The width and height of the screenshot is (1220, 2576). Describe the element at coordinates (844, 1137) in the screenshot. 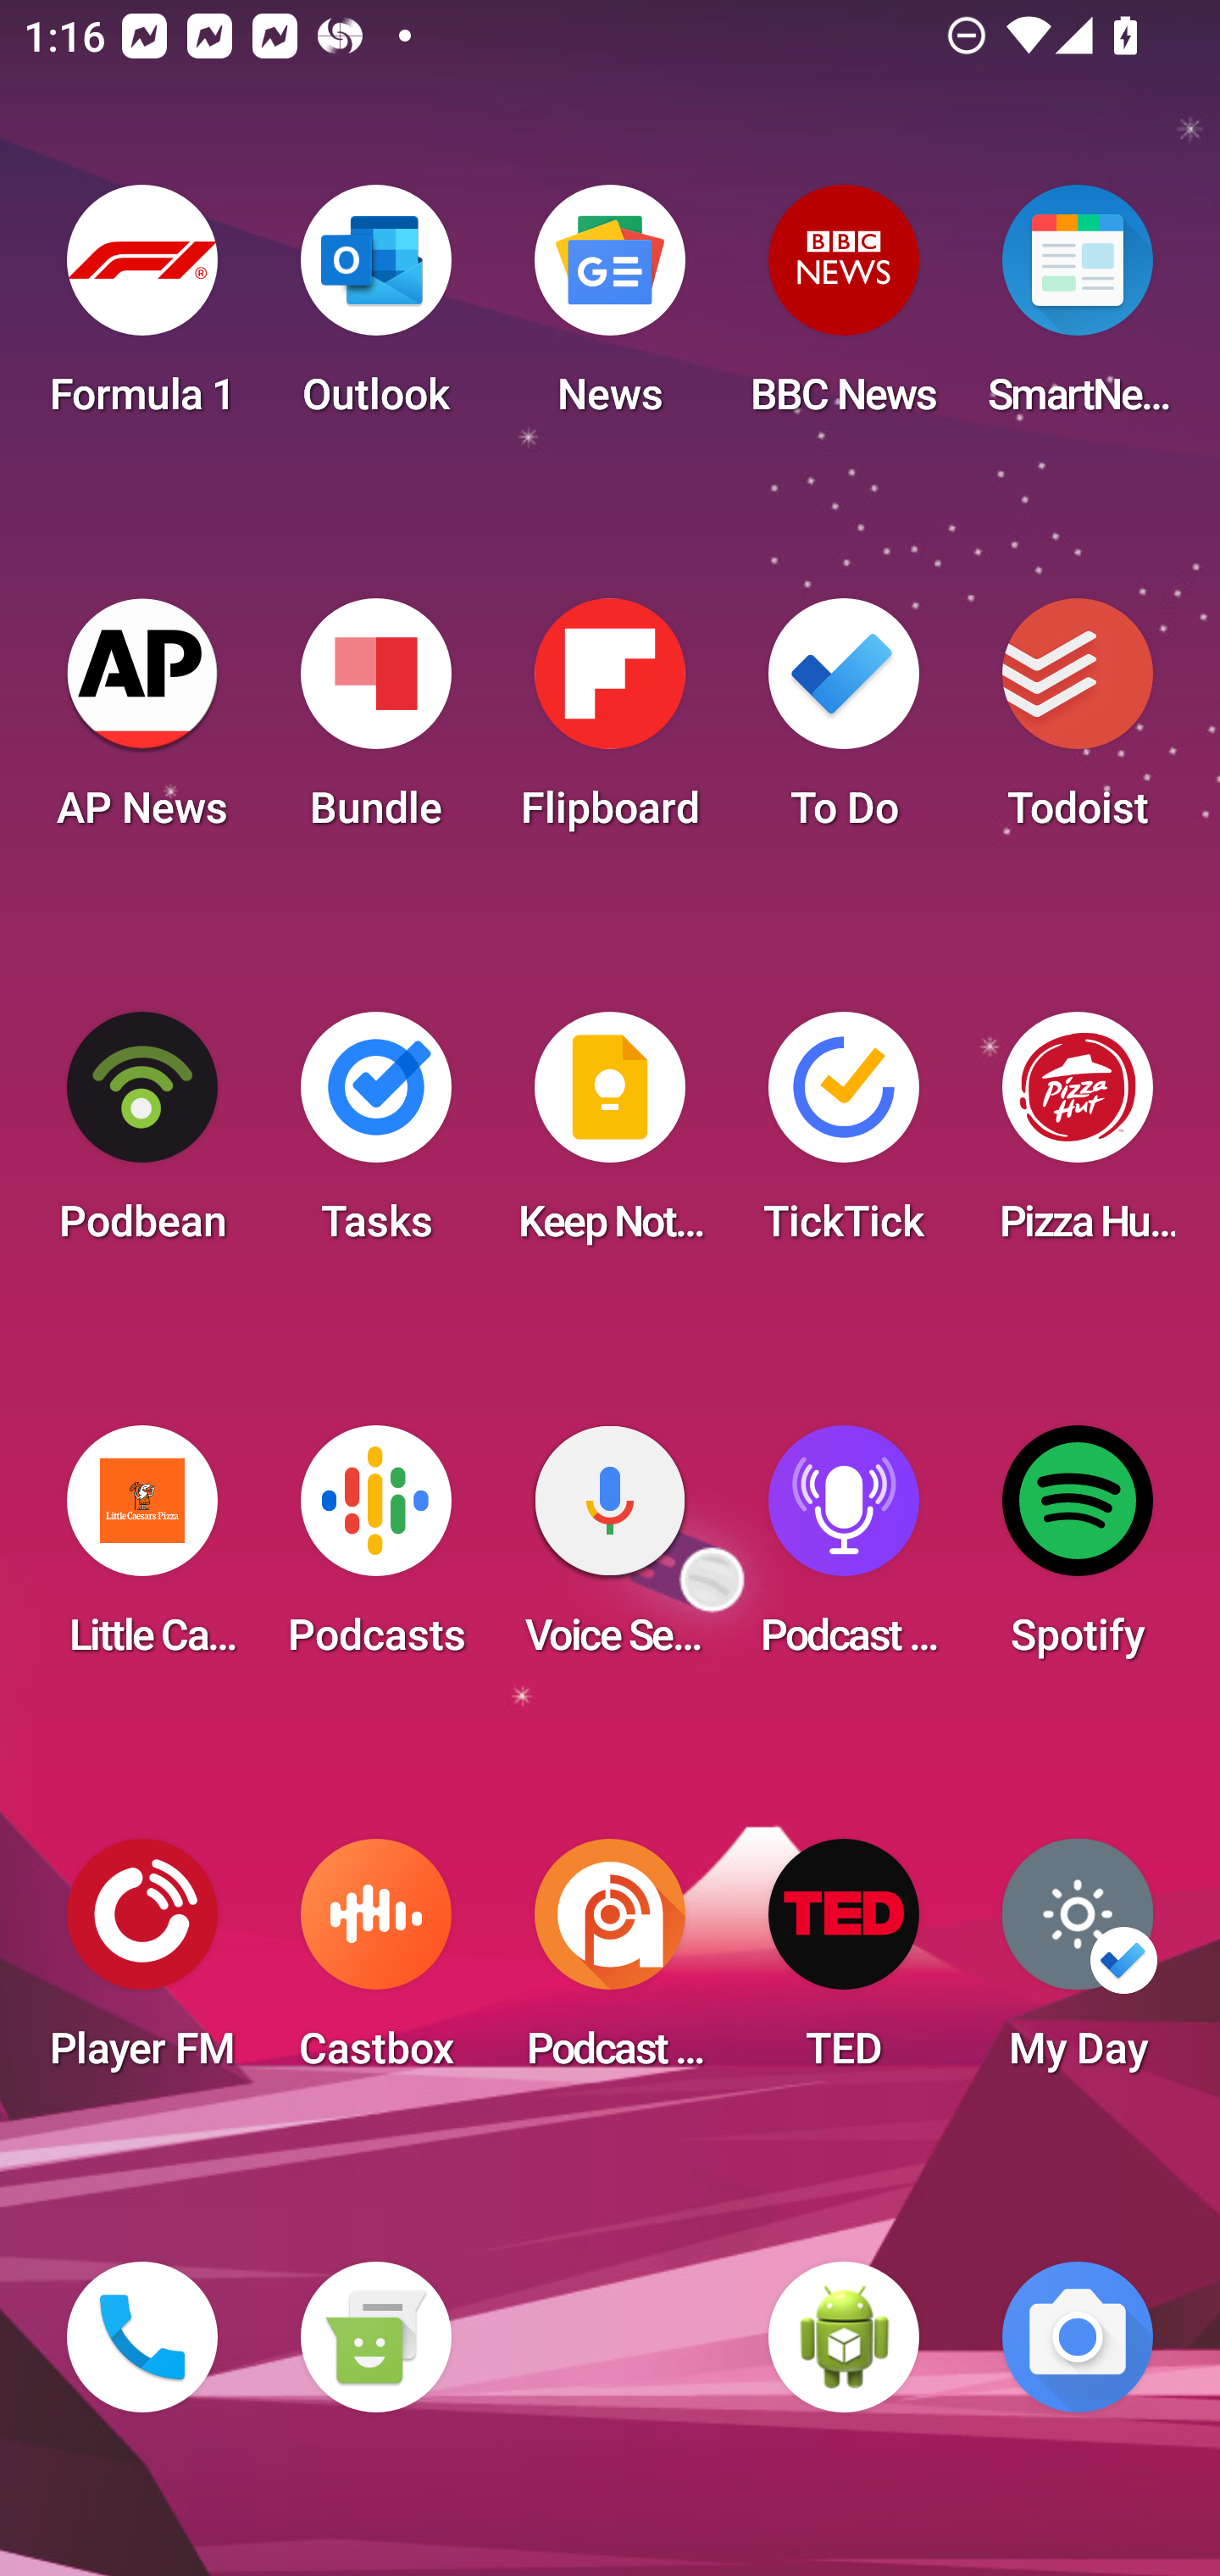

I see `TickTick` at that location.